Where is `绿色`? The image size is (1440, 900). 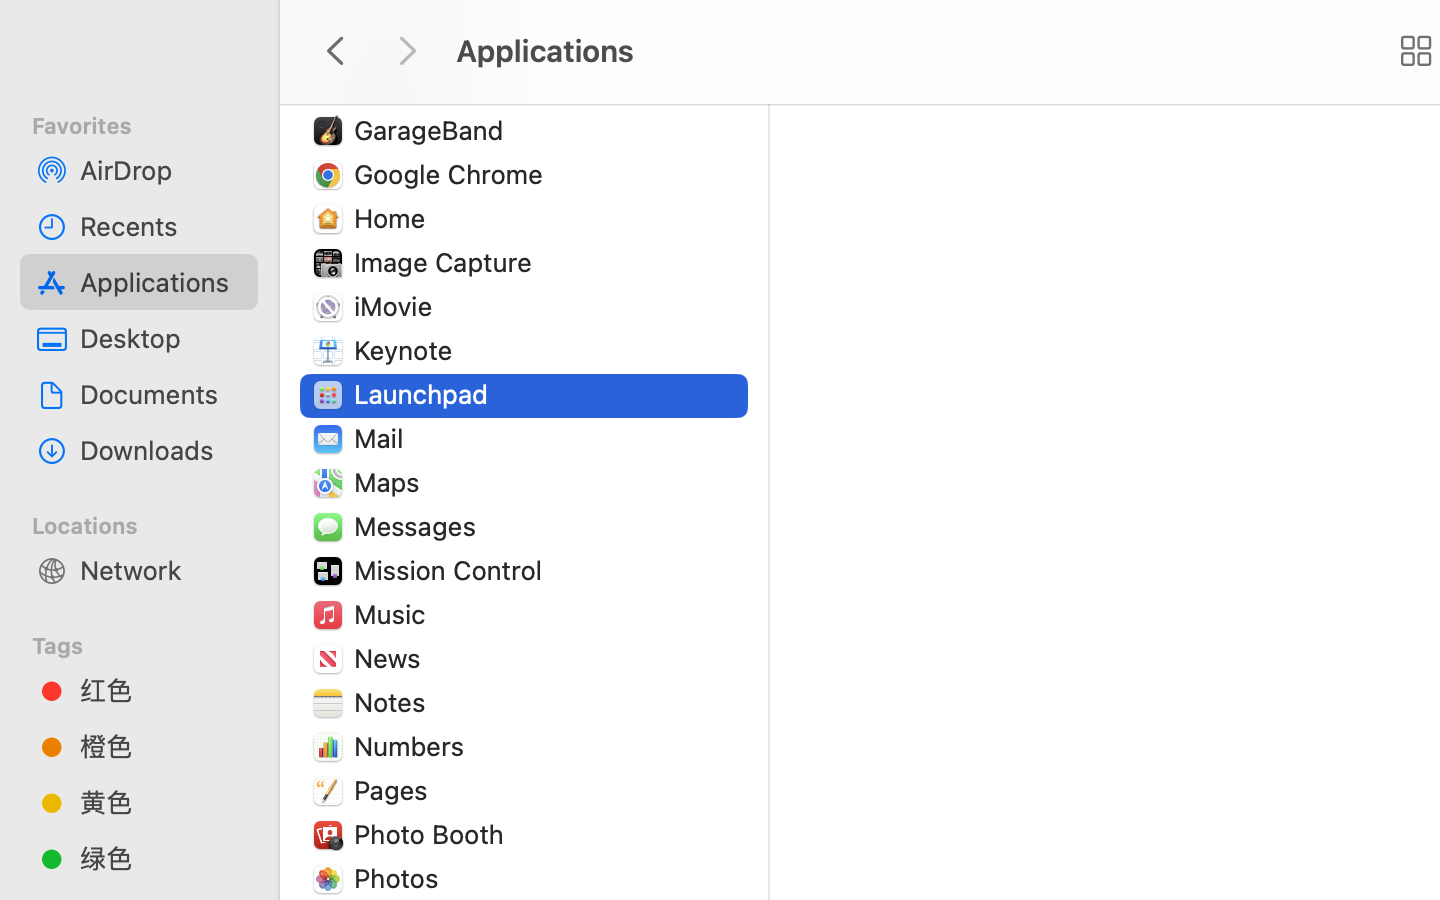
绿色 is located at coordinates (161, 858).